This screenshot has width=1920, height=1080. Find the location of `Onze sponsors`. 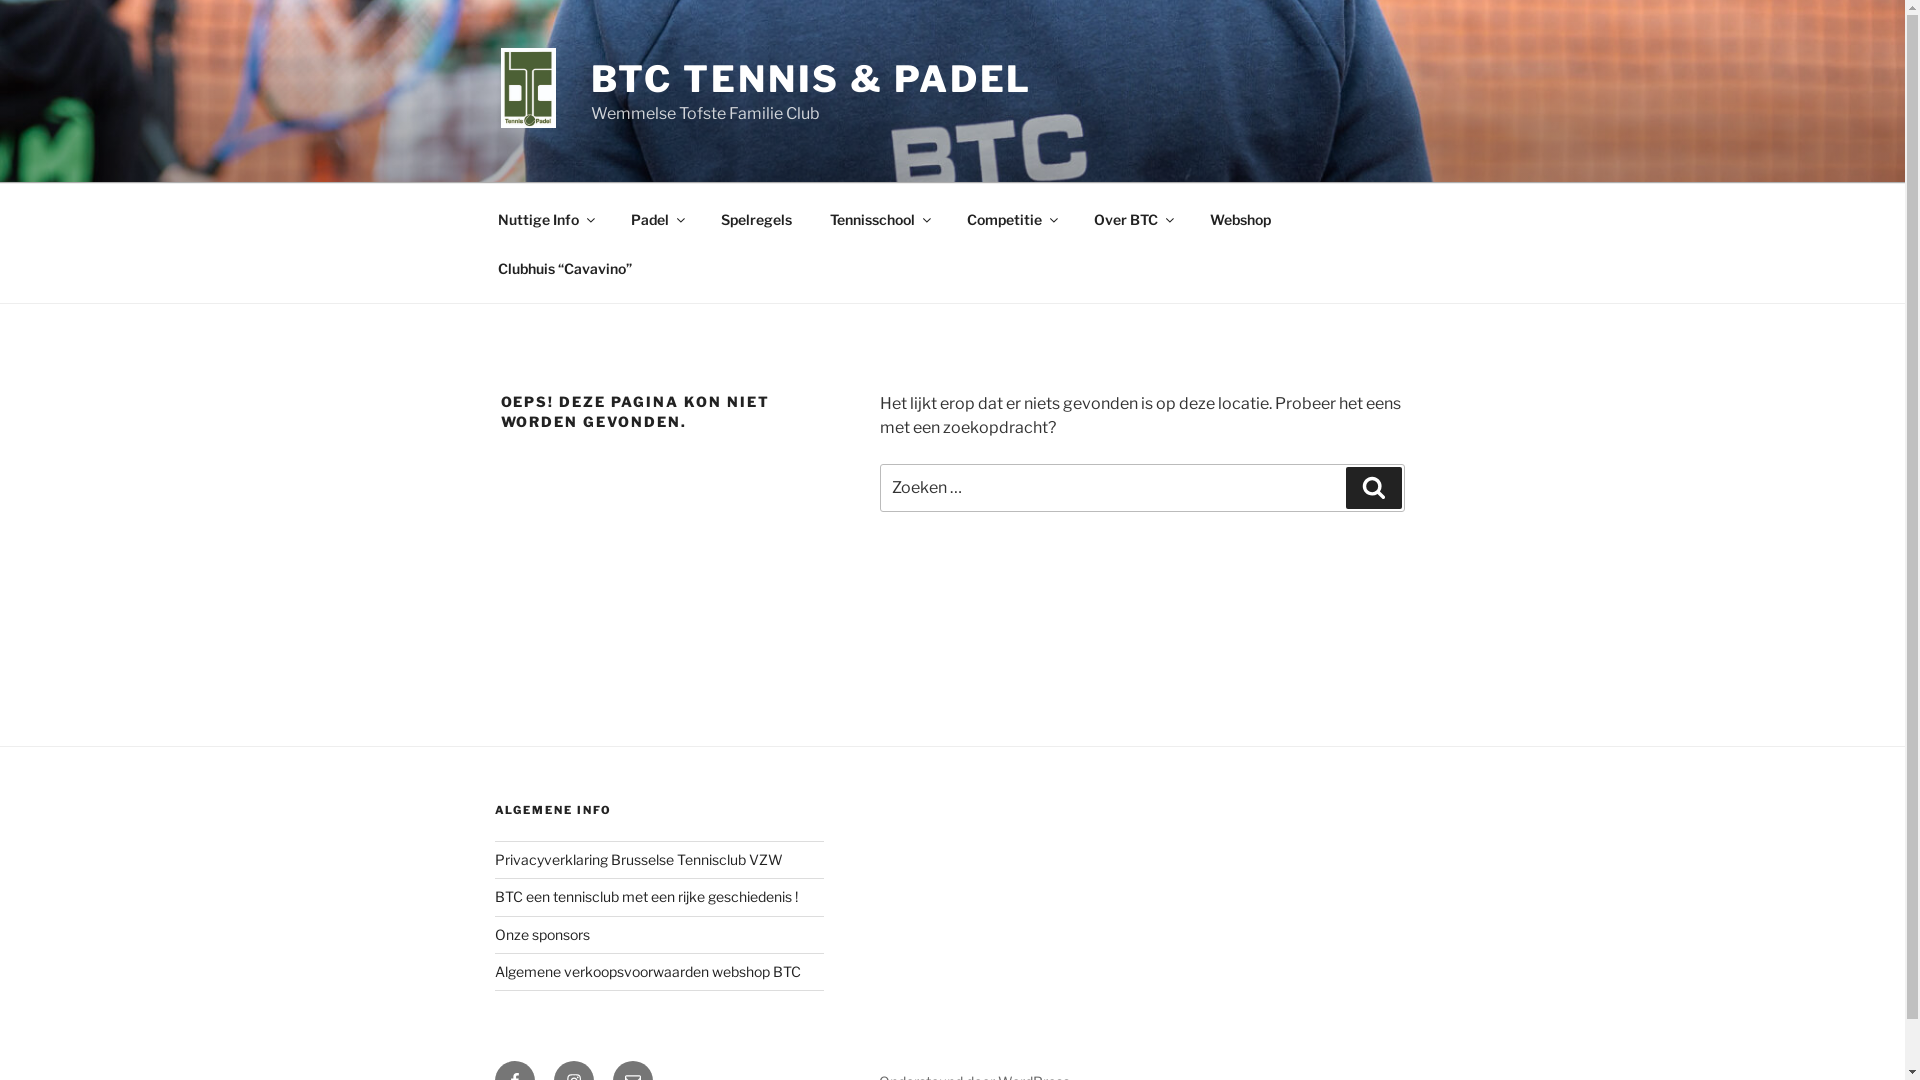

Onze sponsors is located at coordinates (541, 934).